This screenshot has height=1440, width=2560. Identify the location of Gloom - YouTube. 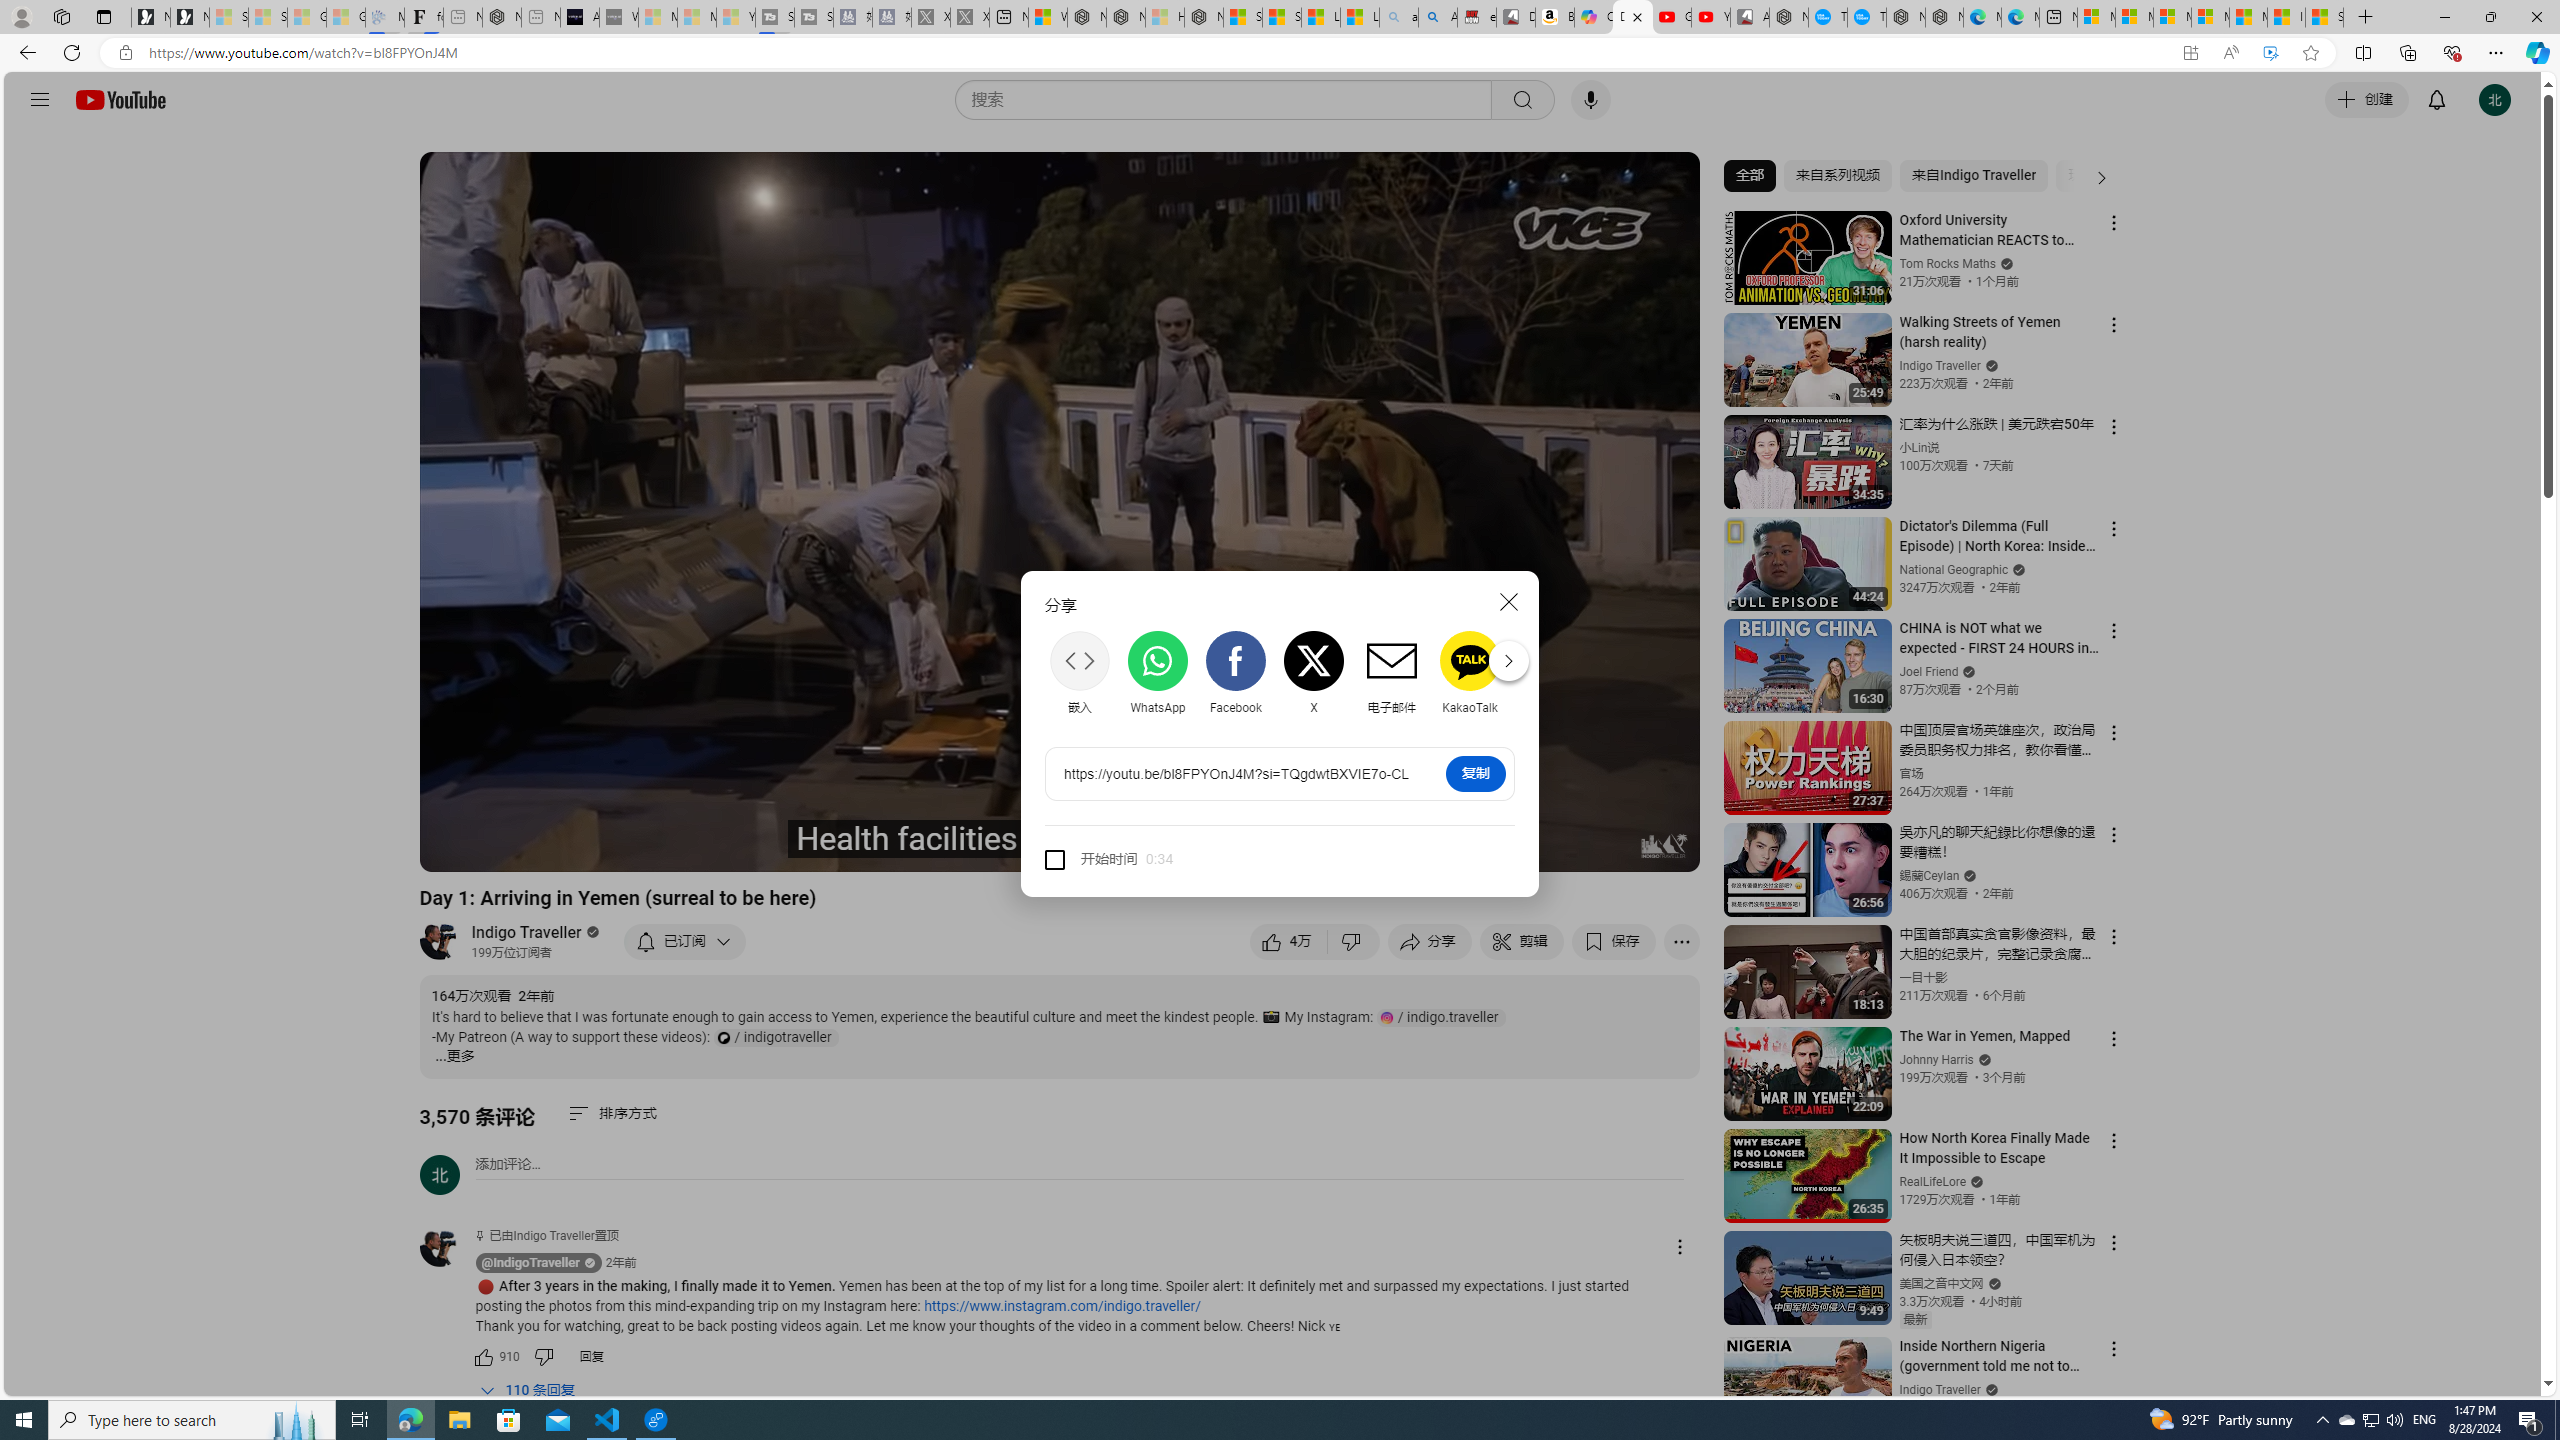
(1671, 17).